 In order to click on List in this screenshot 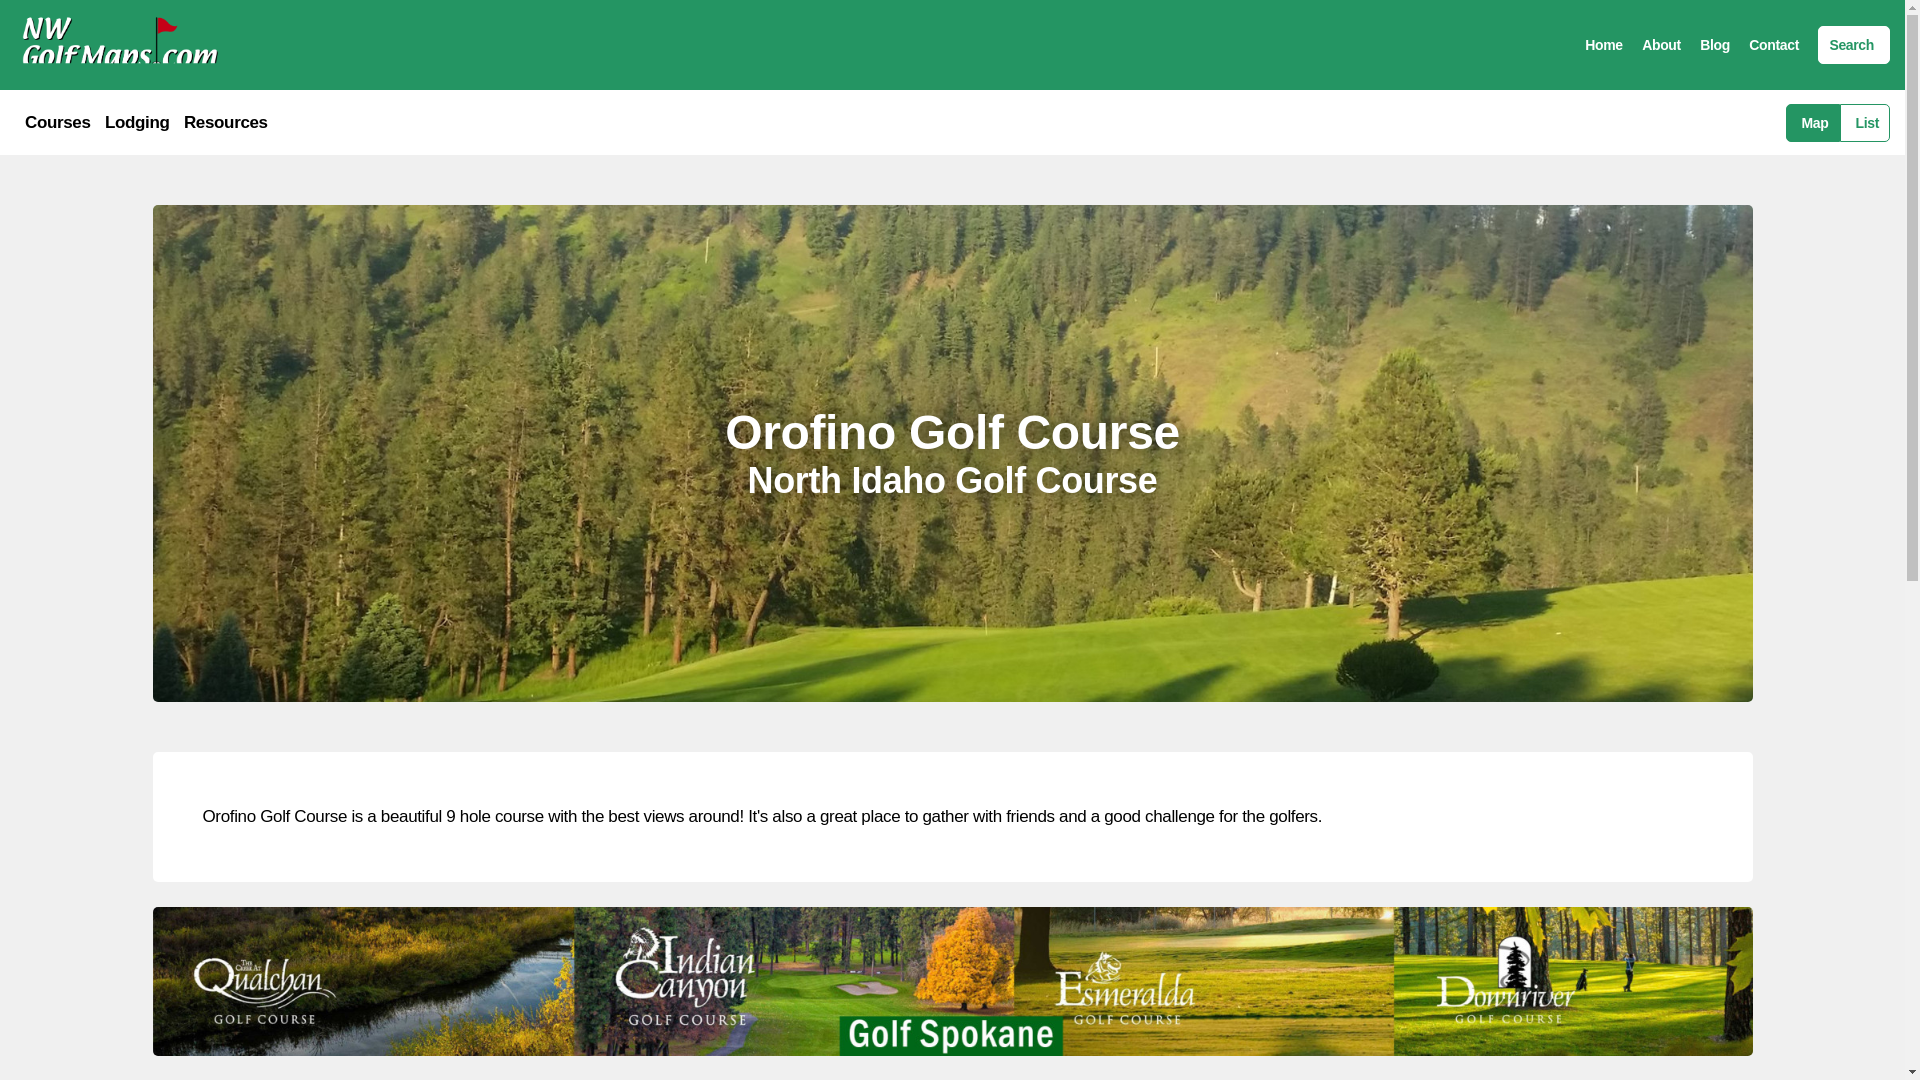, I will do `click(1865, 122)`.